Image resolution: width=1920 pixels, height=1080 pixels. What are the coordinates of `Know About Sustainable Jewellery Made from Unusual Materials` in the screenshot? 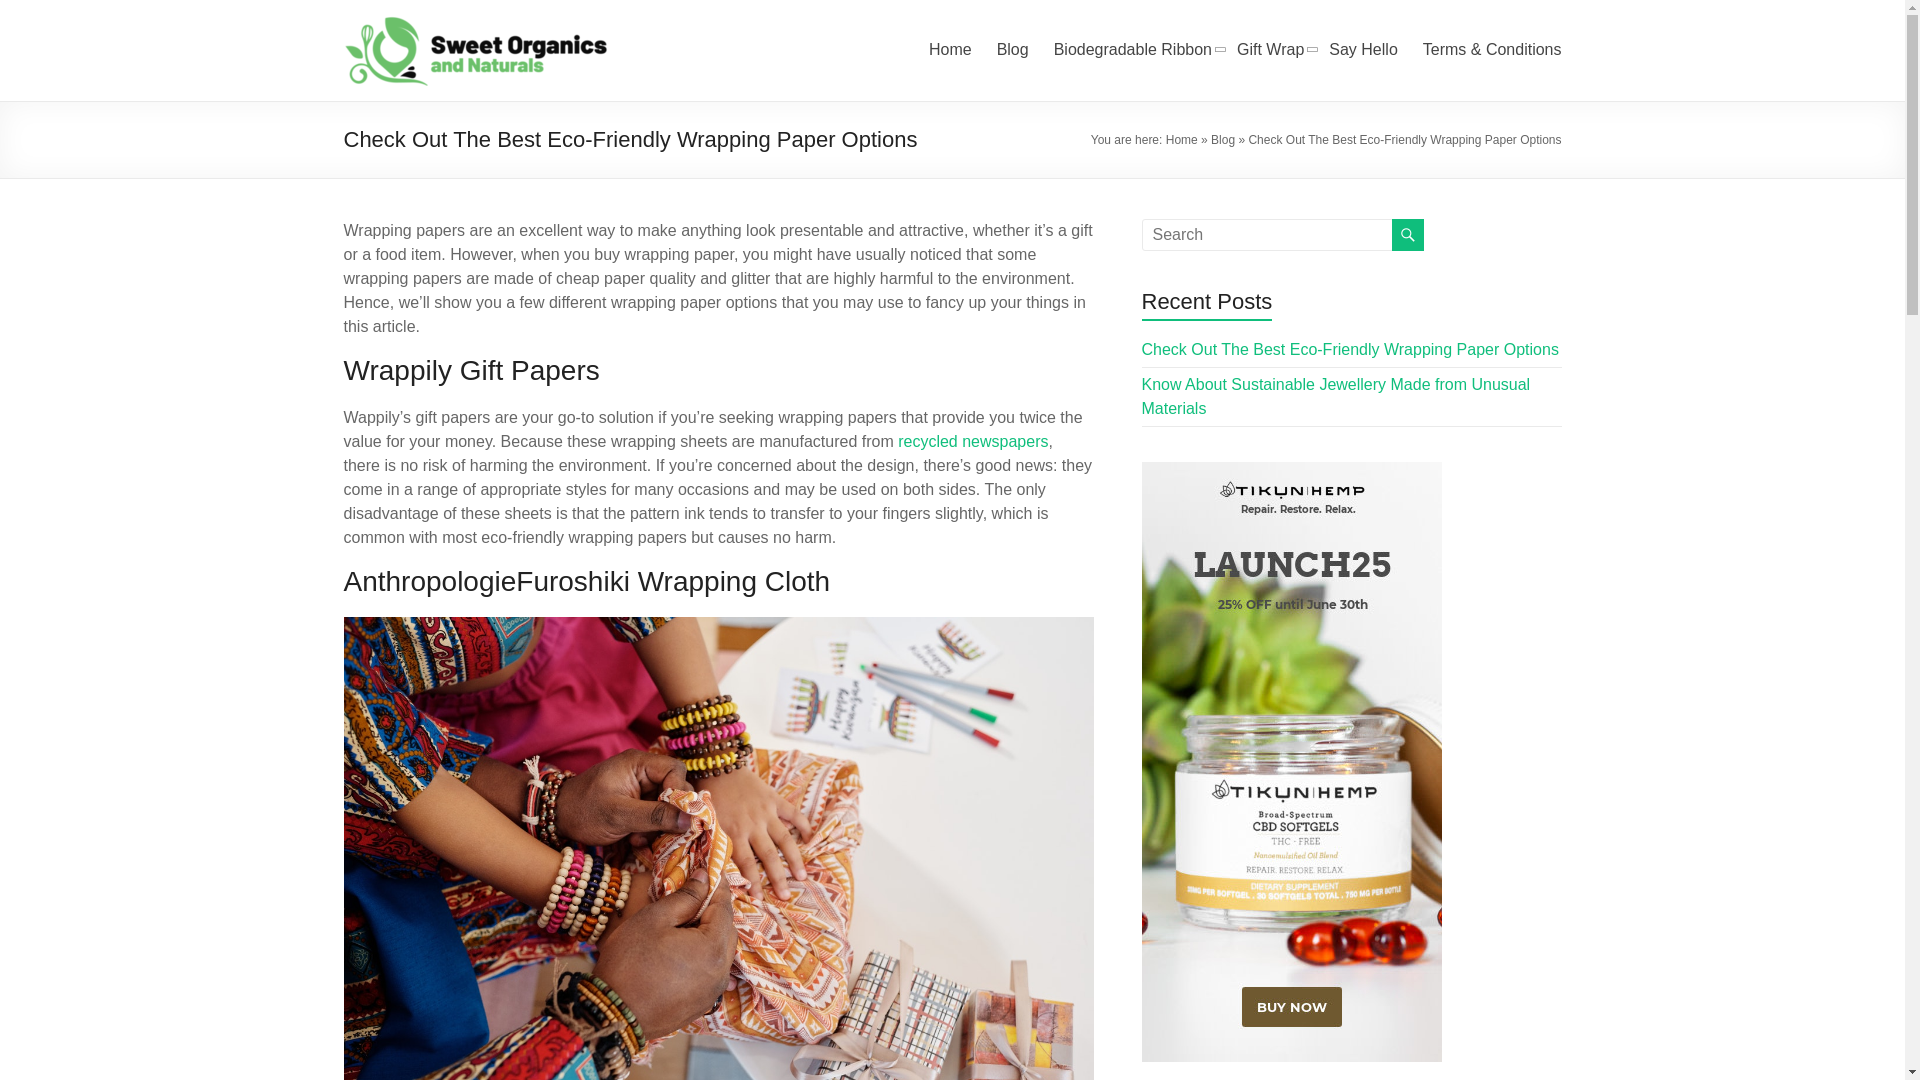 It's located at (1336, 396).